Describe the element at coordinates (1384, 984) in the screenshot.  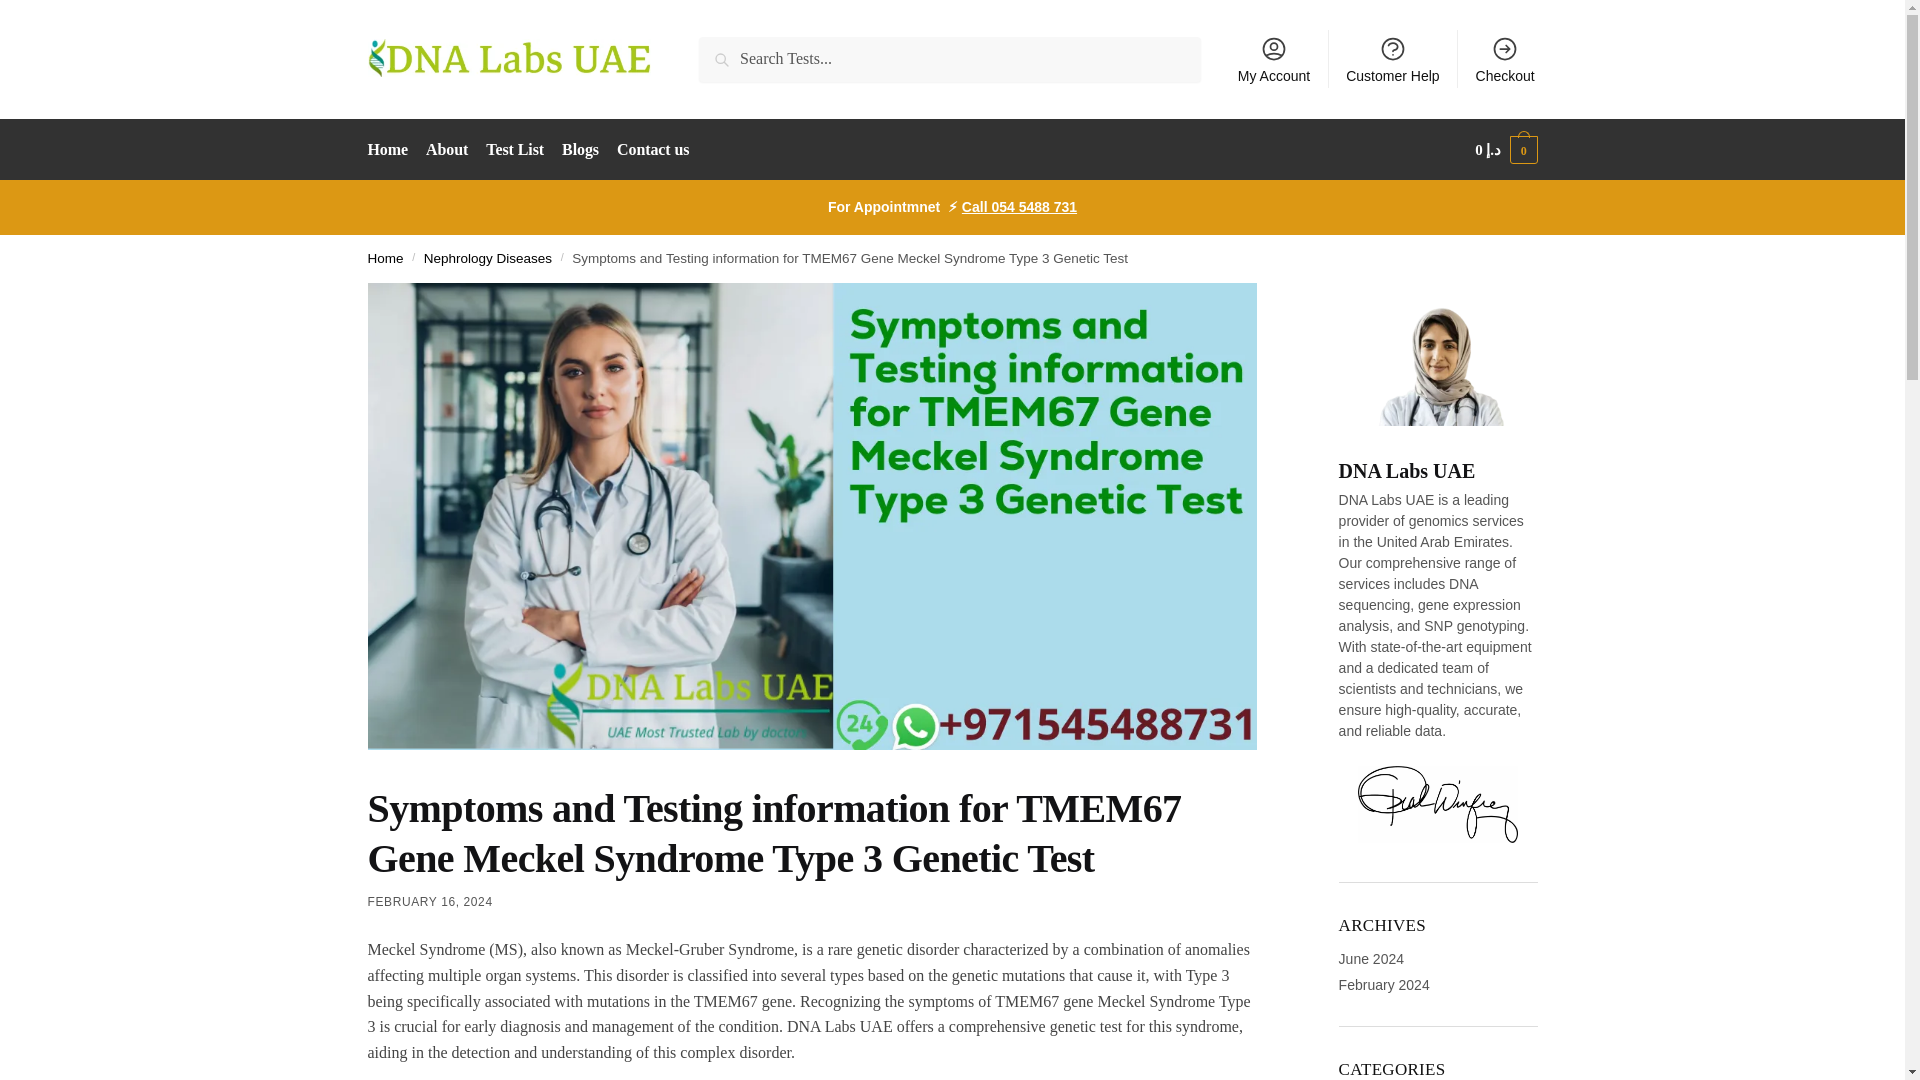
I see `February 2024` at that location.